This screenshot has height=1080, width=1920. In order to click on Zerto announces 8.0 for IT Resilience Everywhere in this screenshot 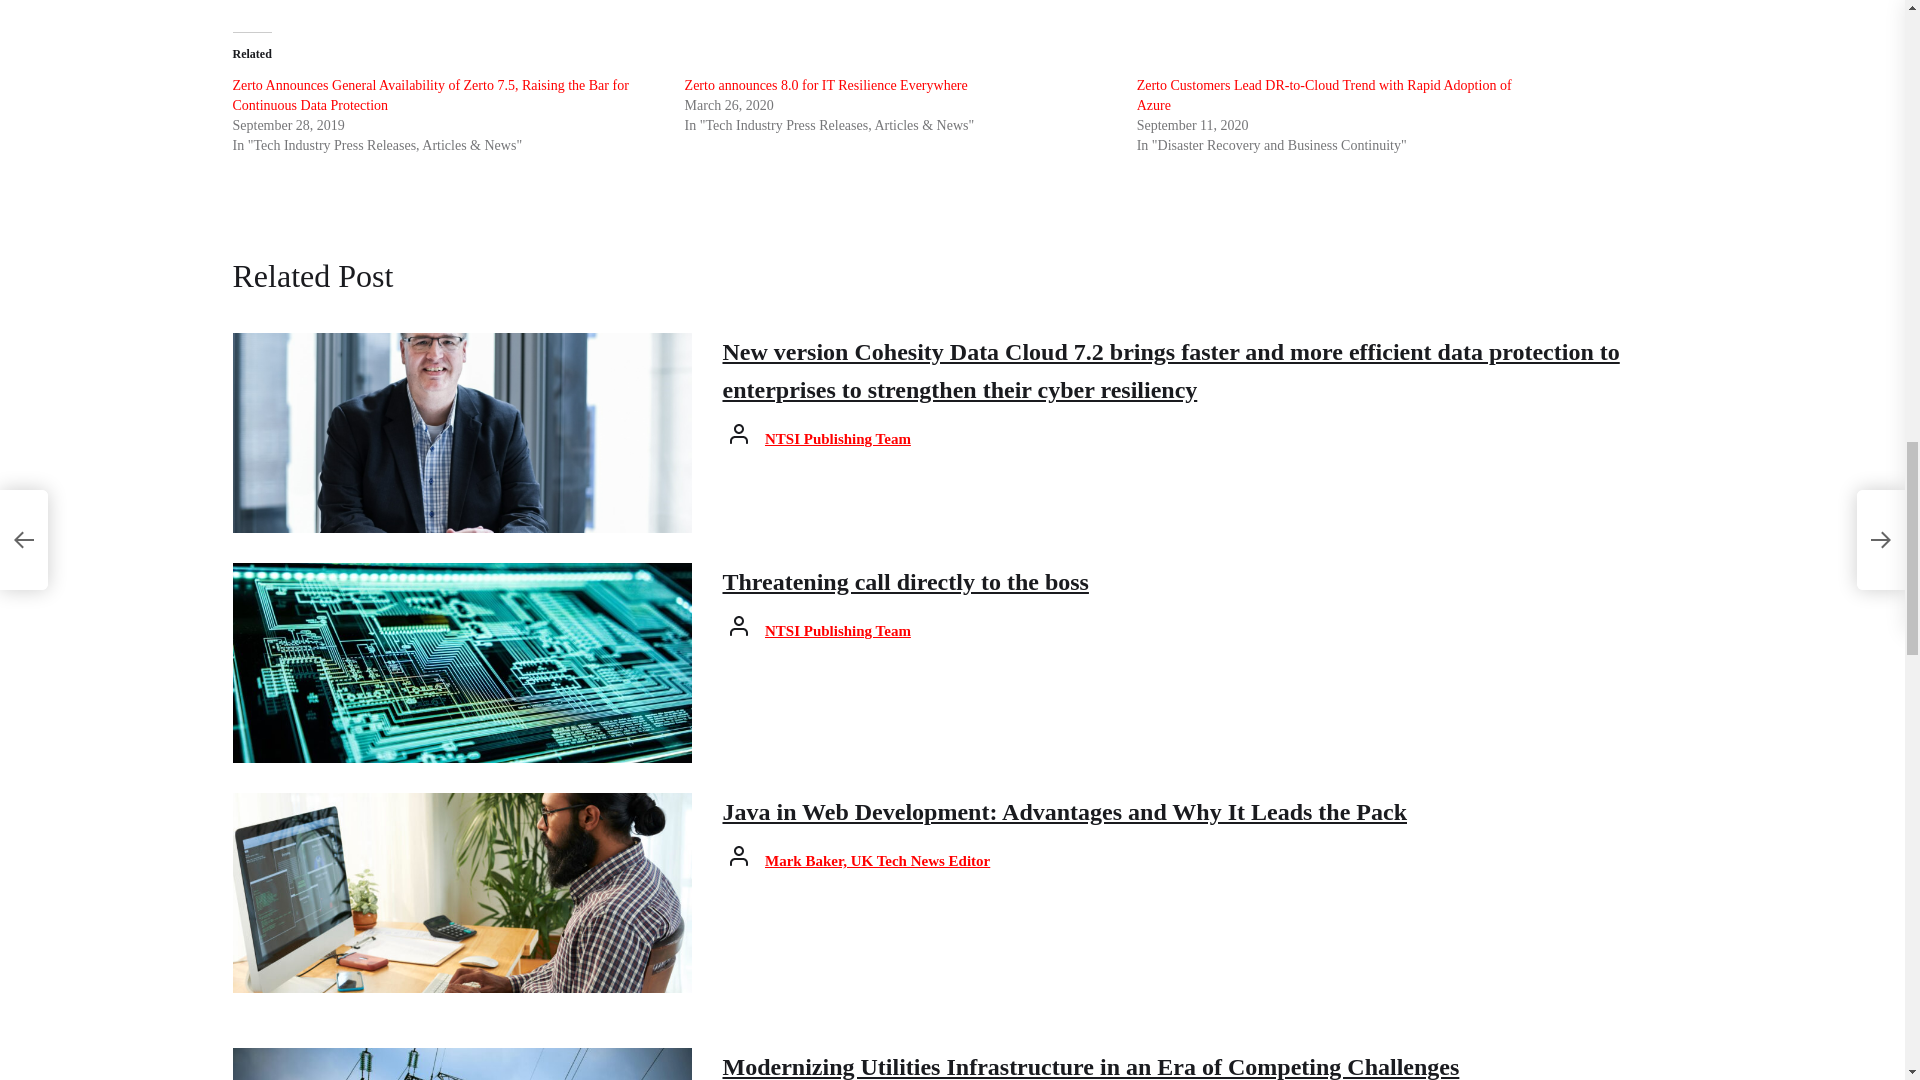, I will do `click(826, 84)`.